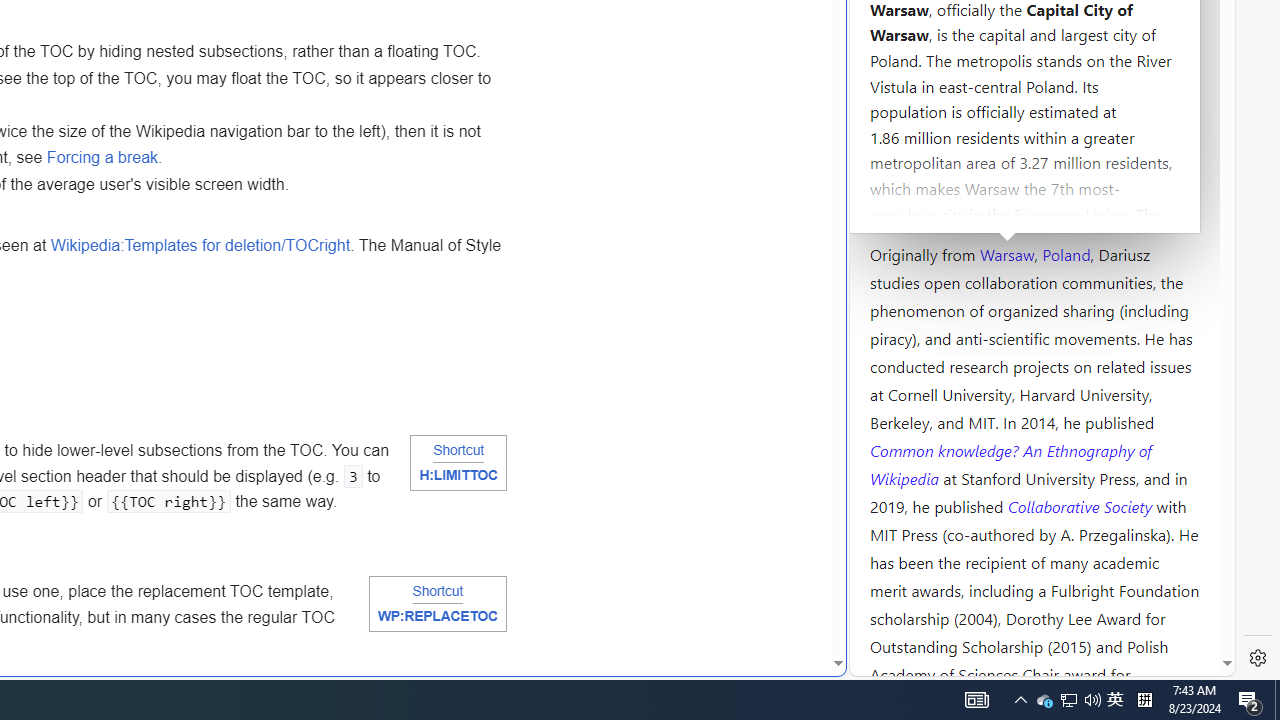 The width and height of the screenshot is (1280, 720). Describe the element at coordinates (934, 206) in the screenshot. I see `Harvard University` at that location.